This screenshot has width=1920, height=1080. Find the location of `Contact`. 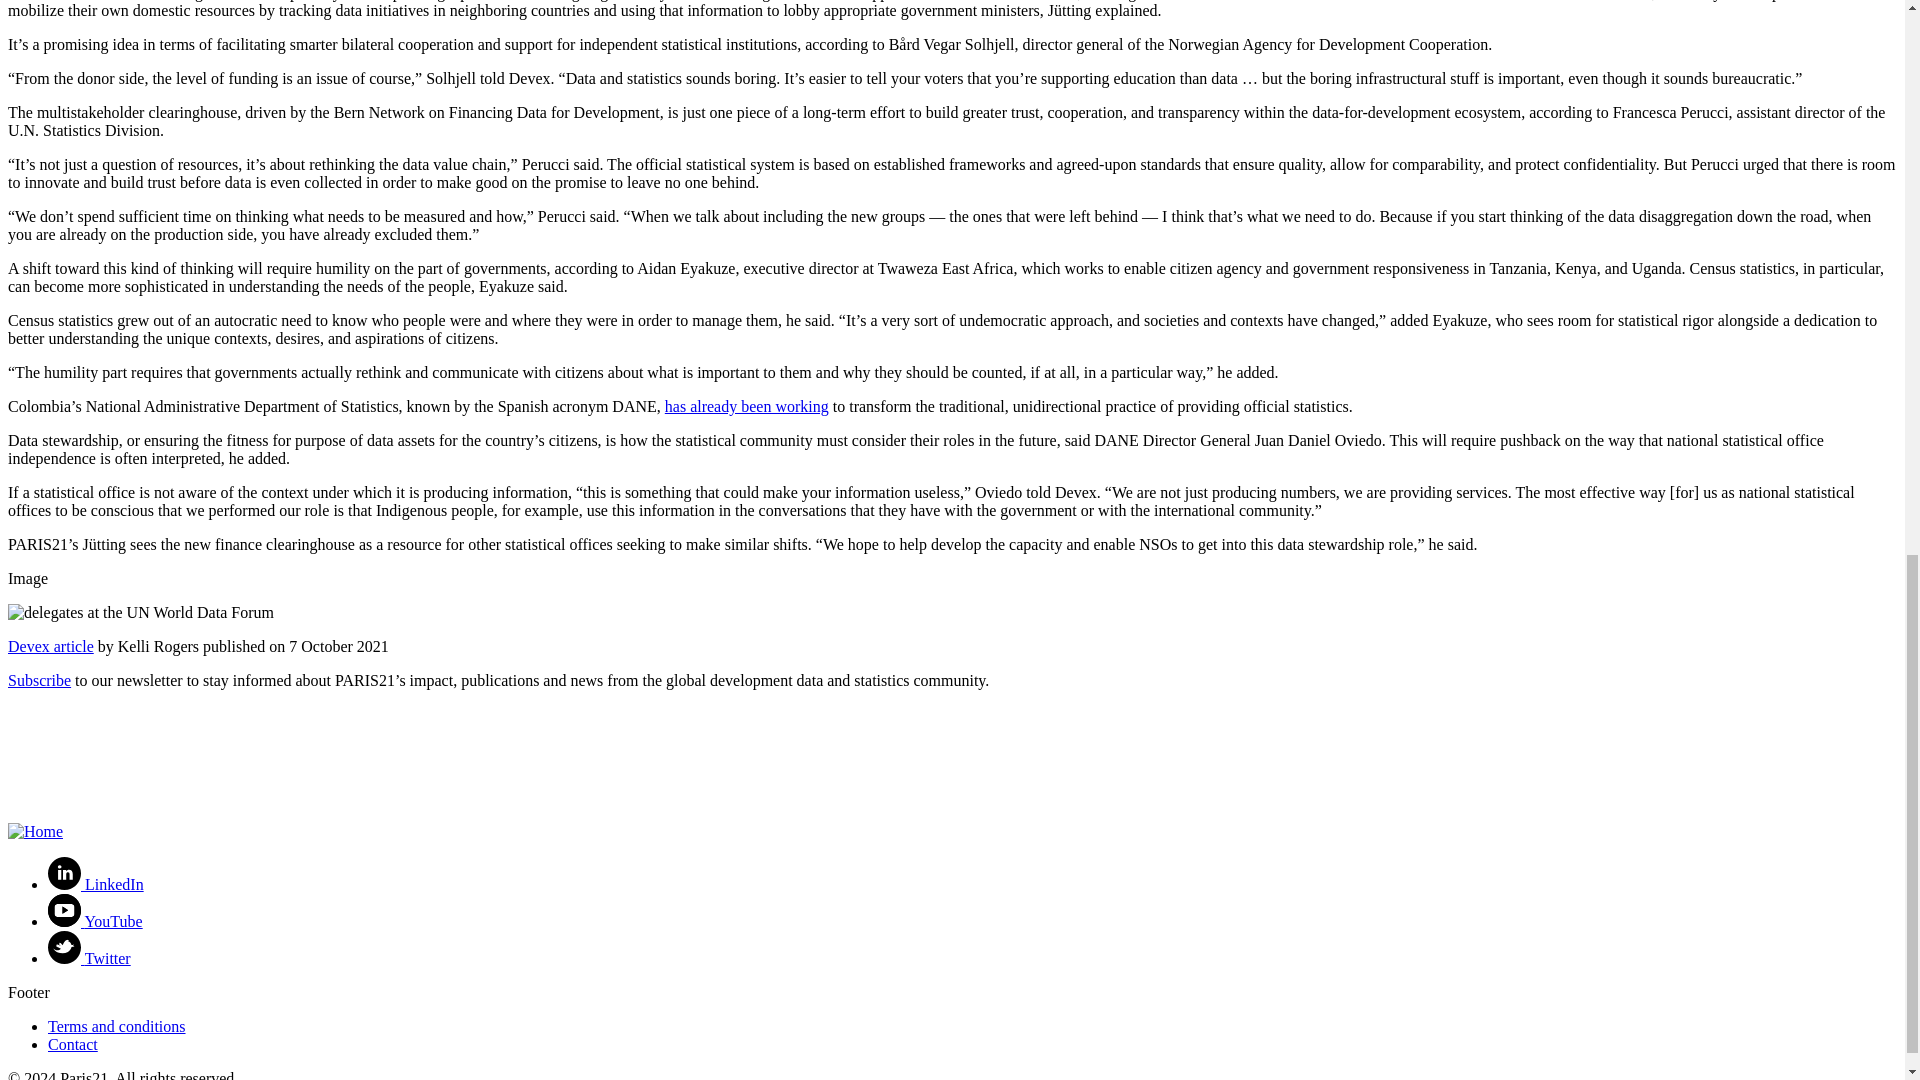

Contact is located at coordinates (72, 1044).